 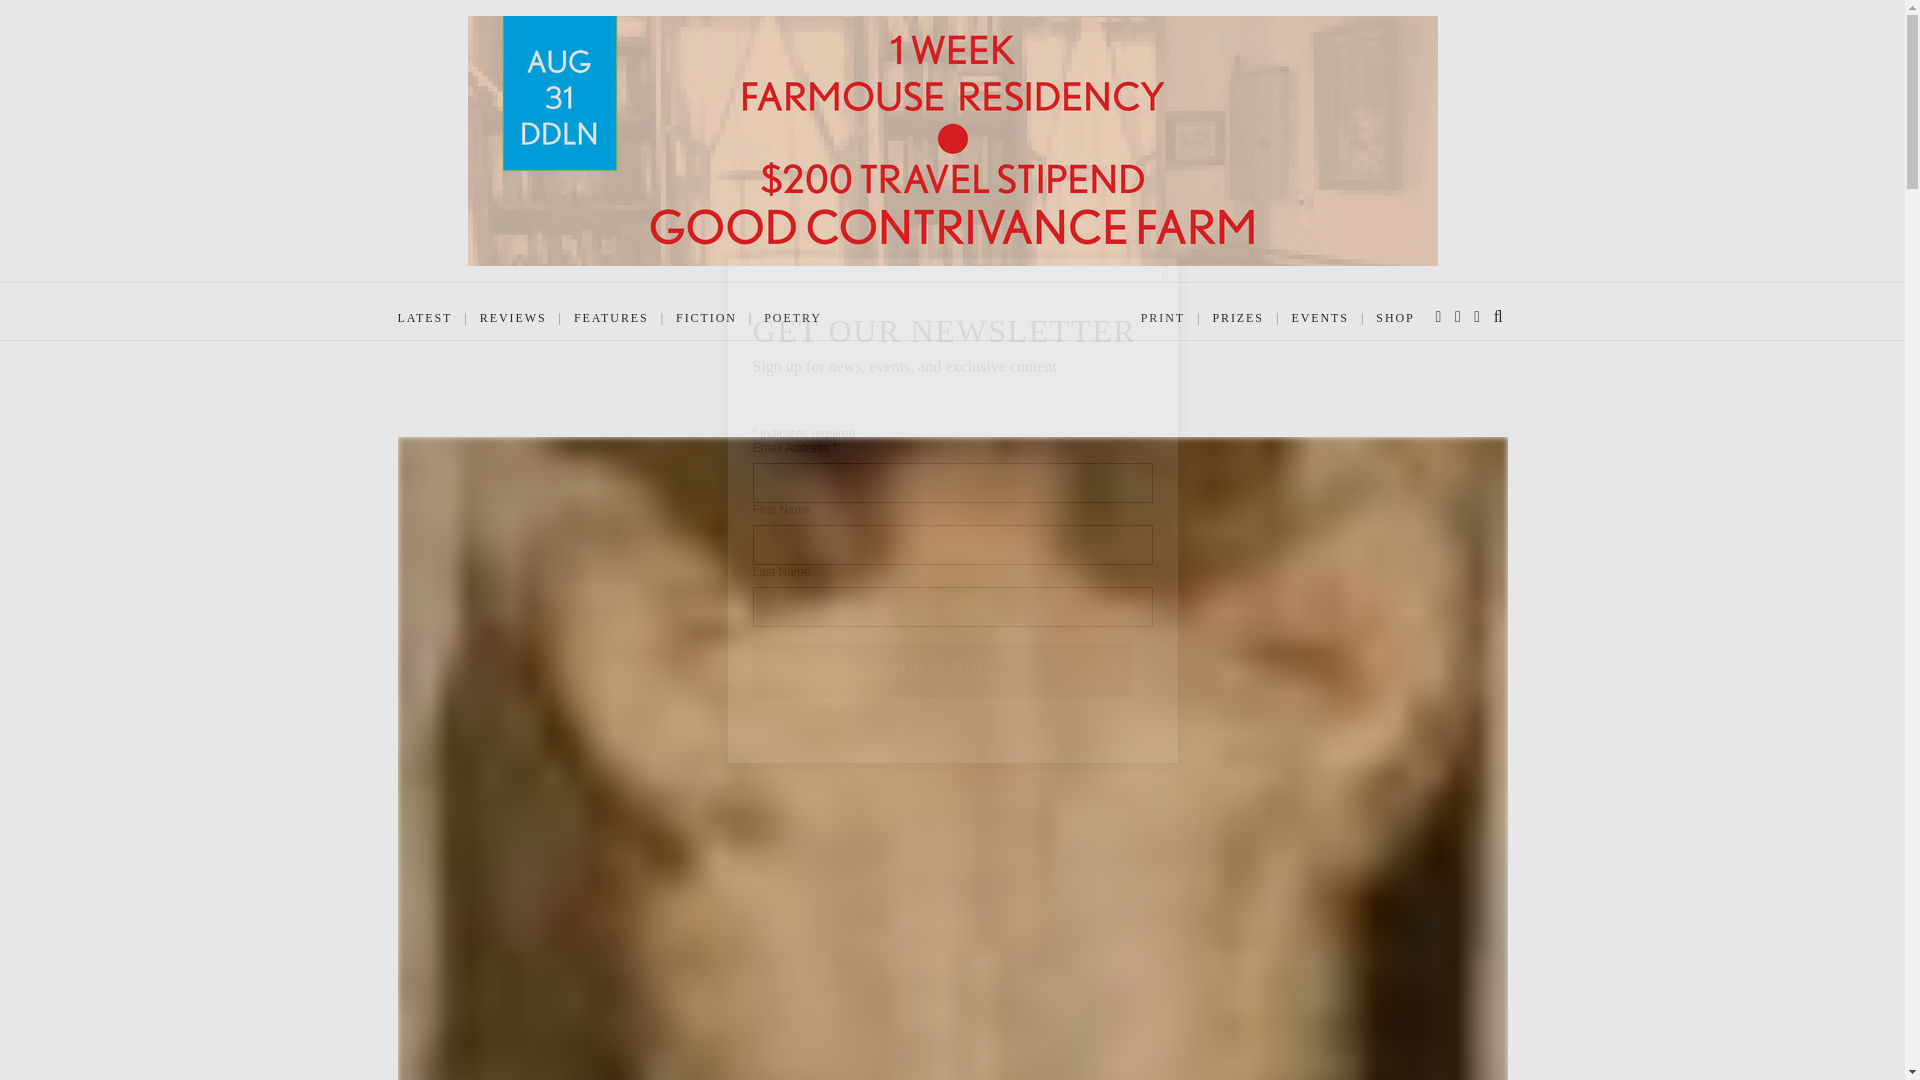 I want to click on Subscribe, so click(x=942, y=668).